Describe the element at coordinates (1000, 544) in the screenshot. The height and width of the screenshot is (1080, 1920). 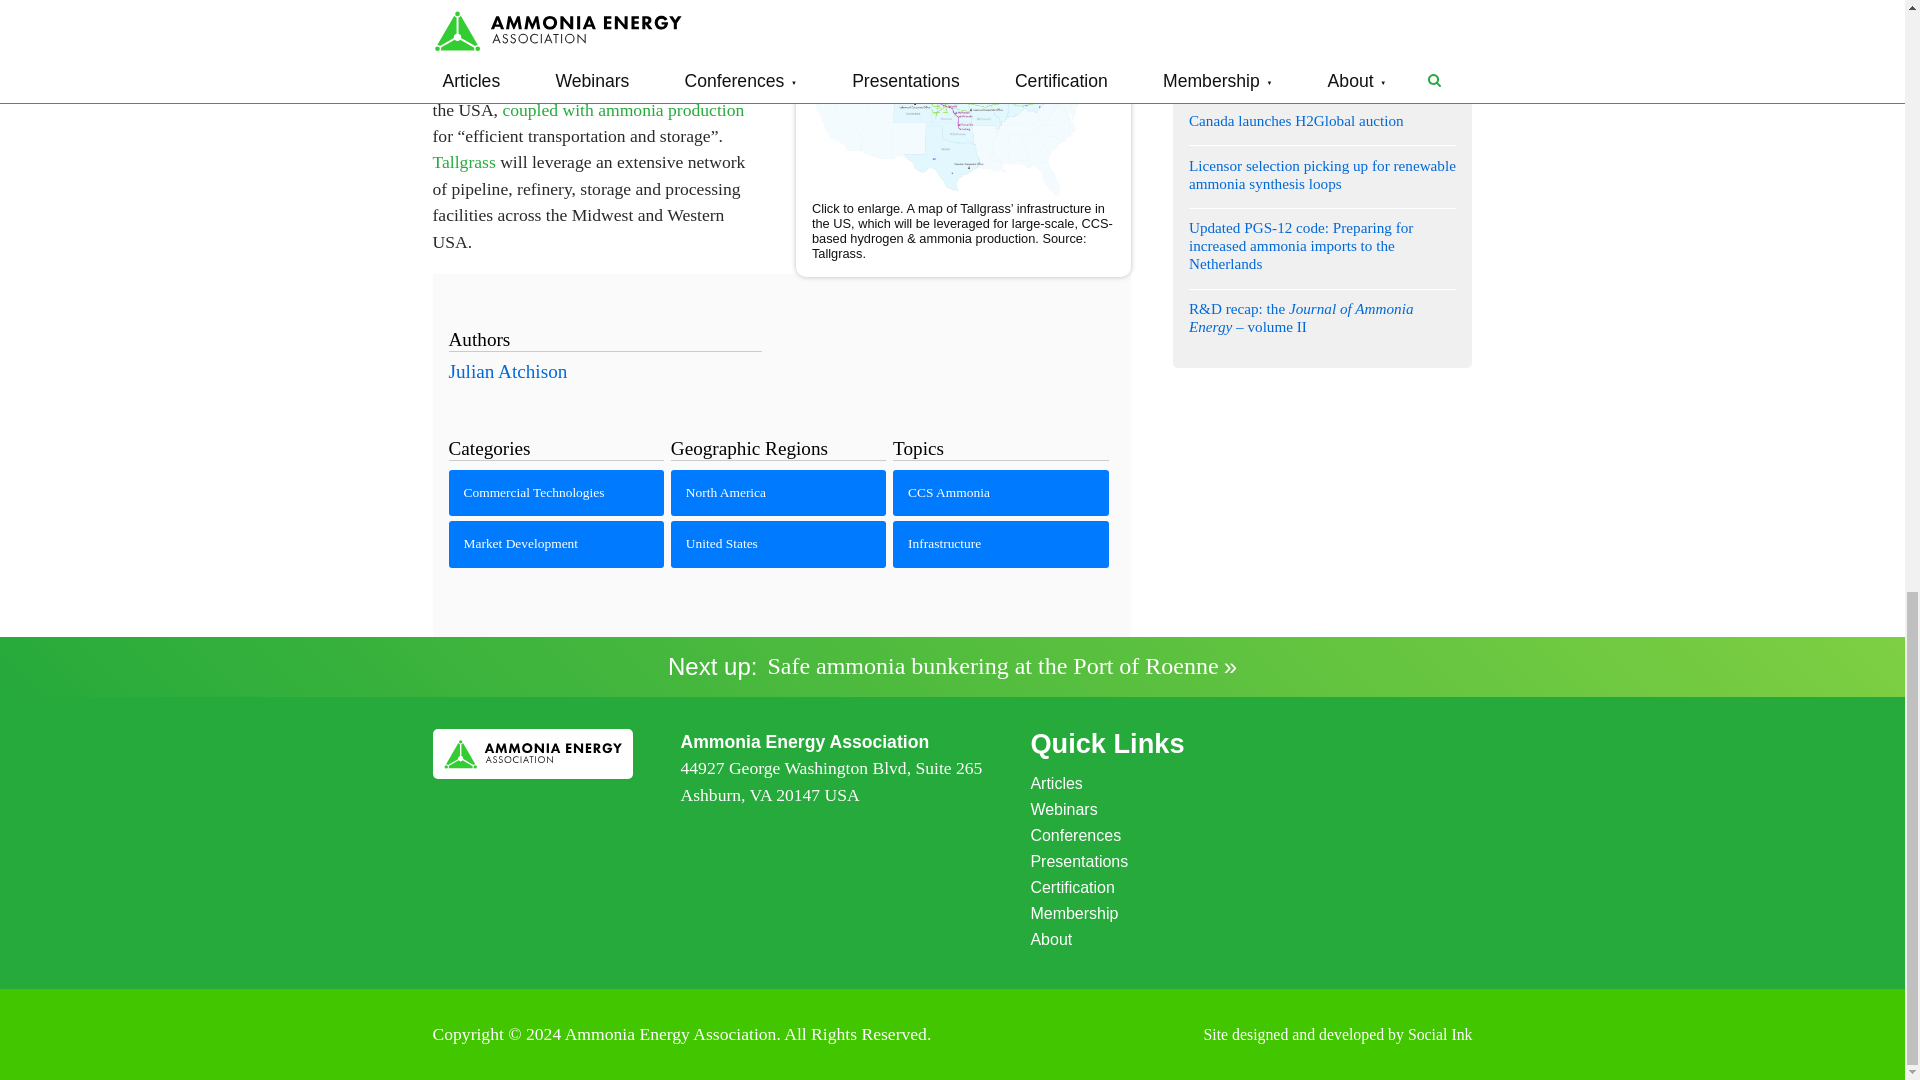
I see `See other items in Infrastructure Topics` at that location.